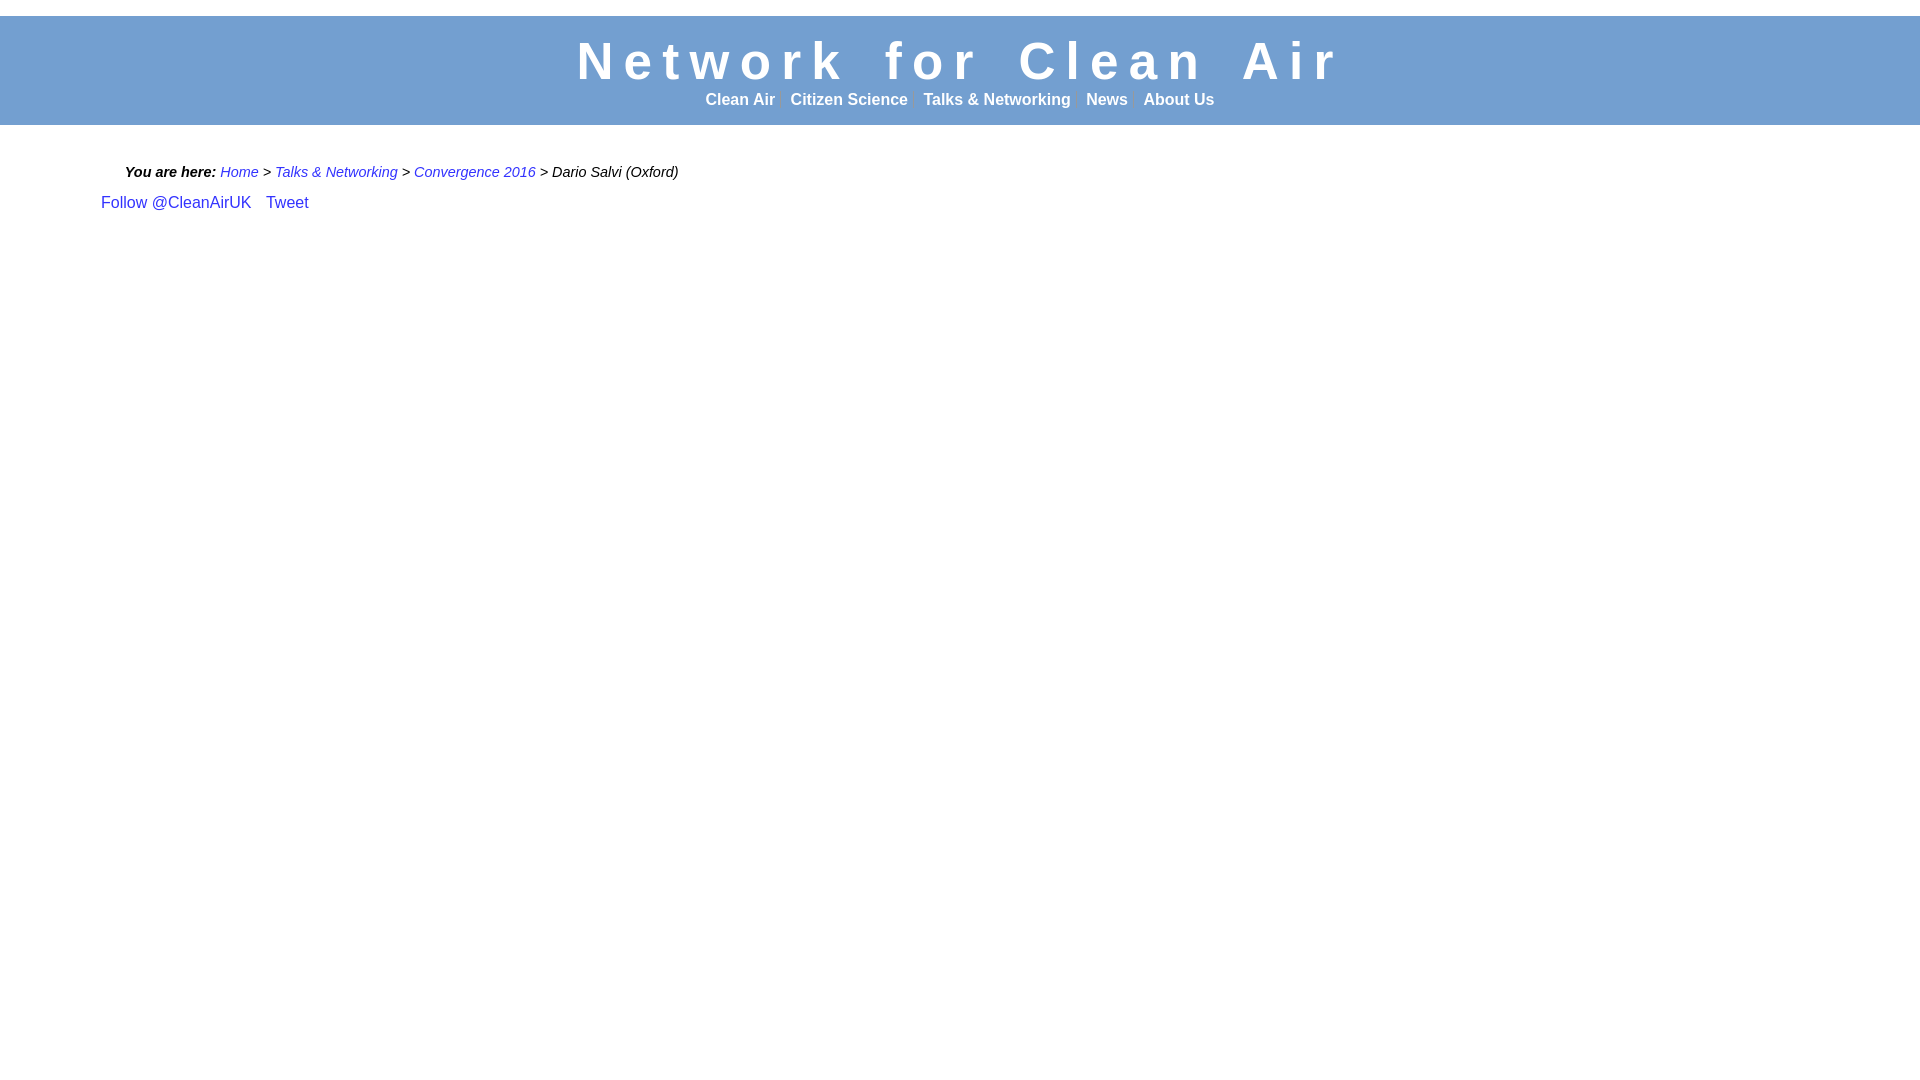 Image resolution: width=1920 pixels, height=1080 pixels. What do you see at coordinates (959, 61) in the screenshot?
I see `Network for Clean Air` at bounding box center [959, 61].